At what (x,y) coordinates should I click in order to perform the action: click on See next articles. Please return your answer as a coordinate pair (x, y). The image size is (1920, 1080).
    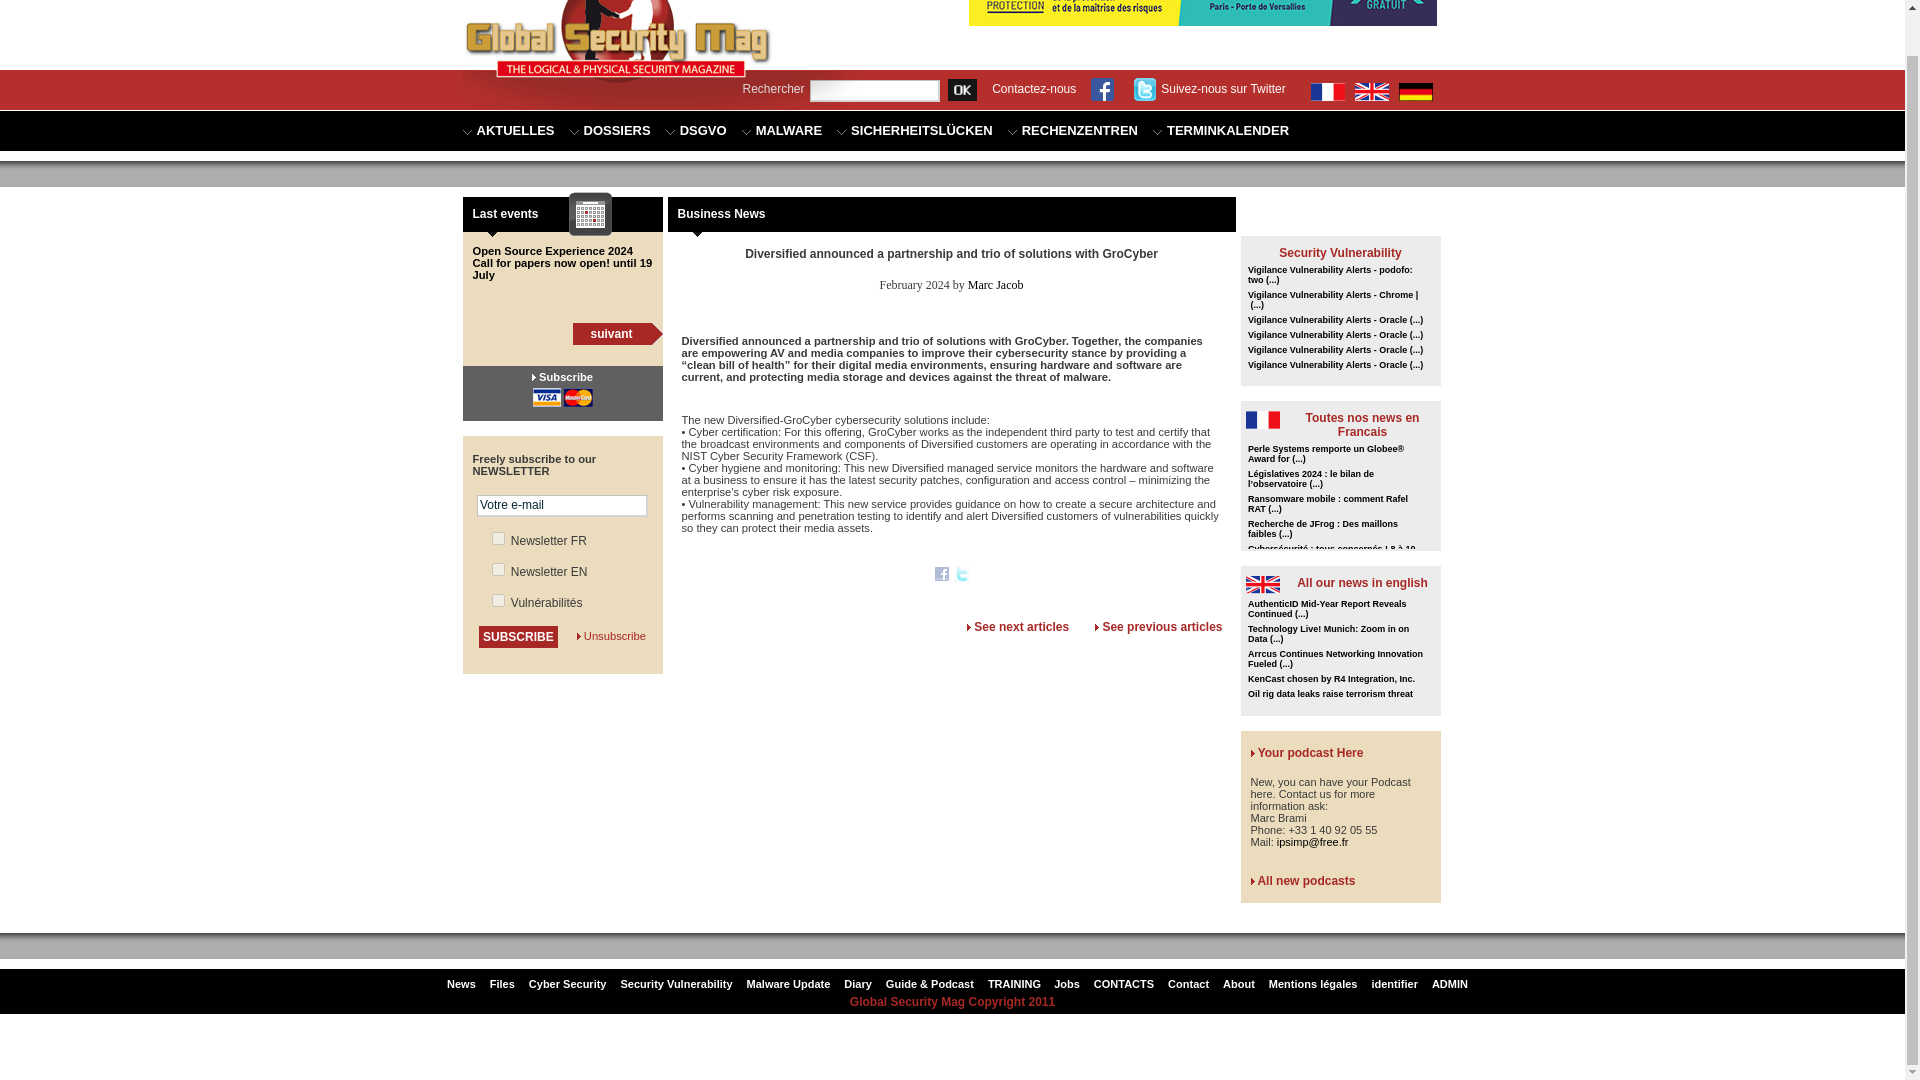
    Looking at the image, I should click on (1021, 626).